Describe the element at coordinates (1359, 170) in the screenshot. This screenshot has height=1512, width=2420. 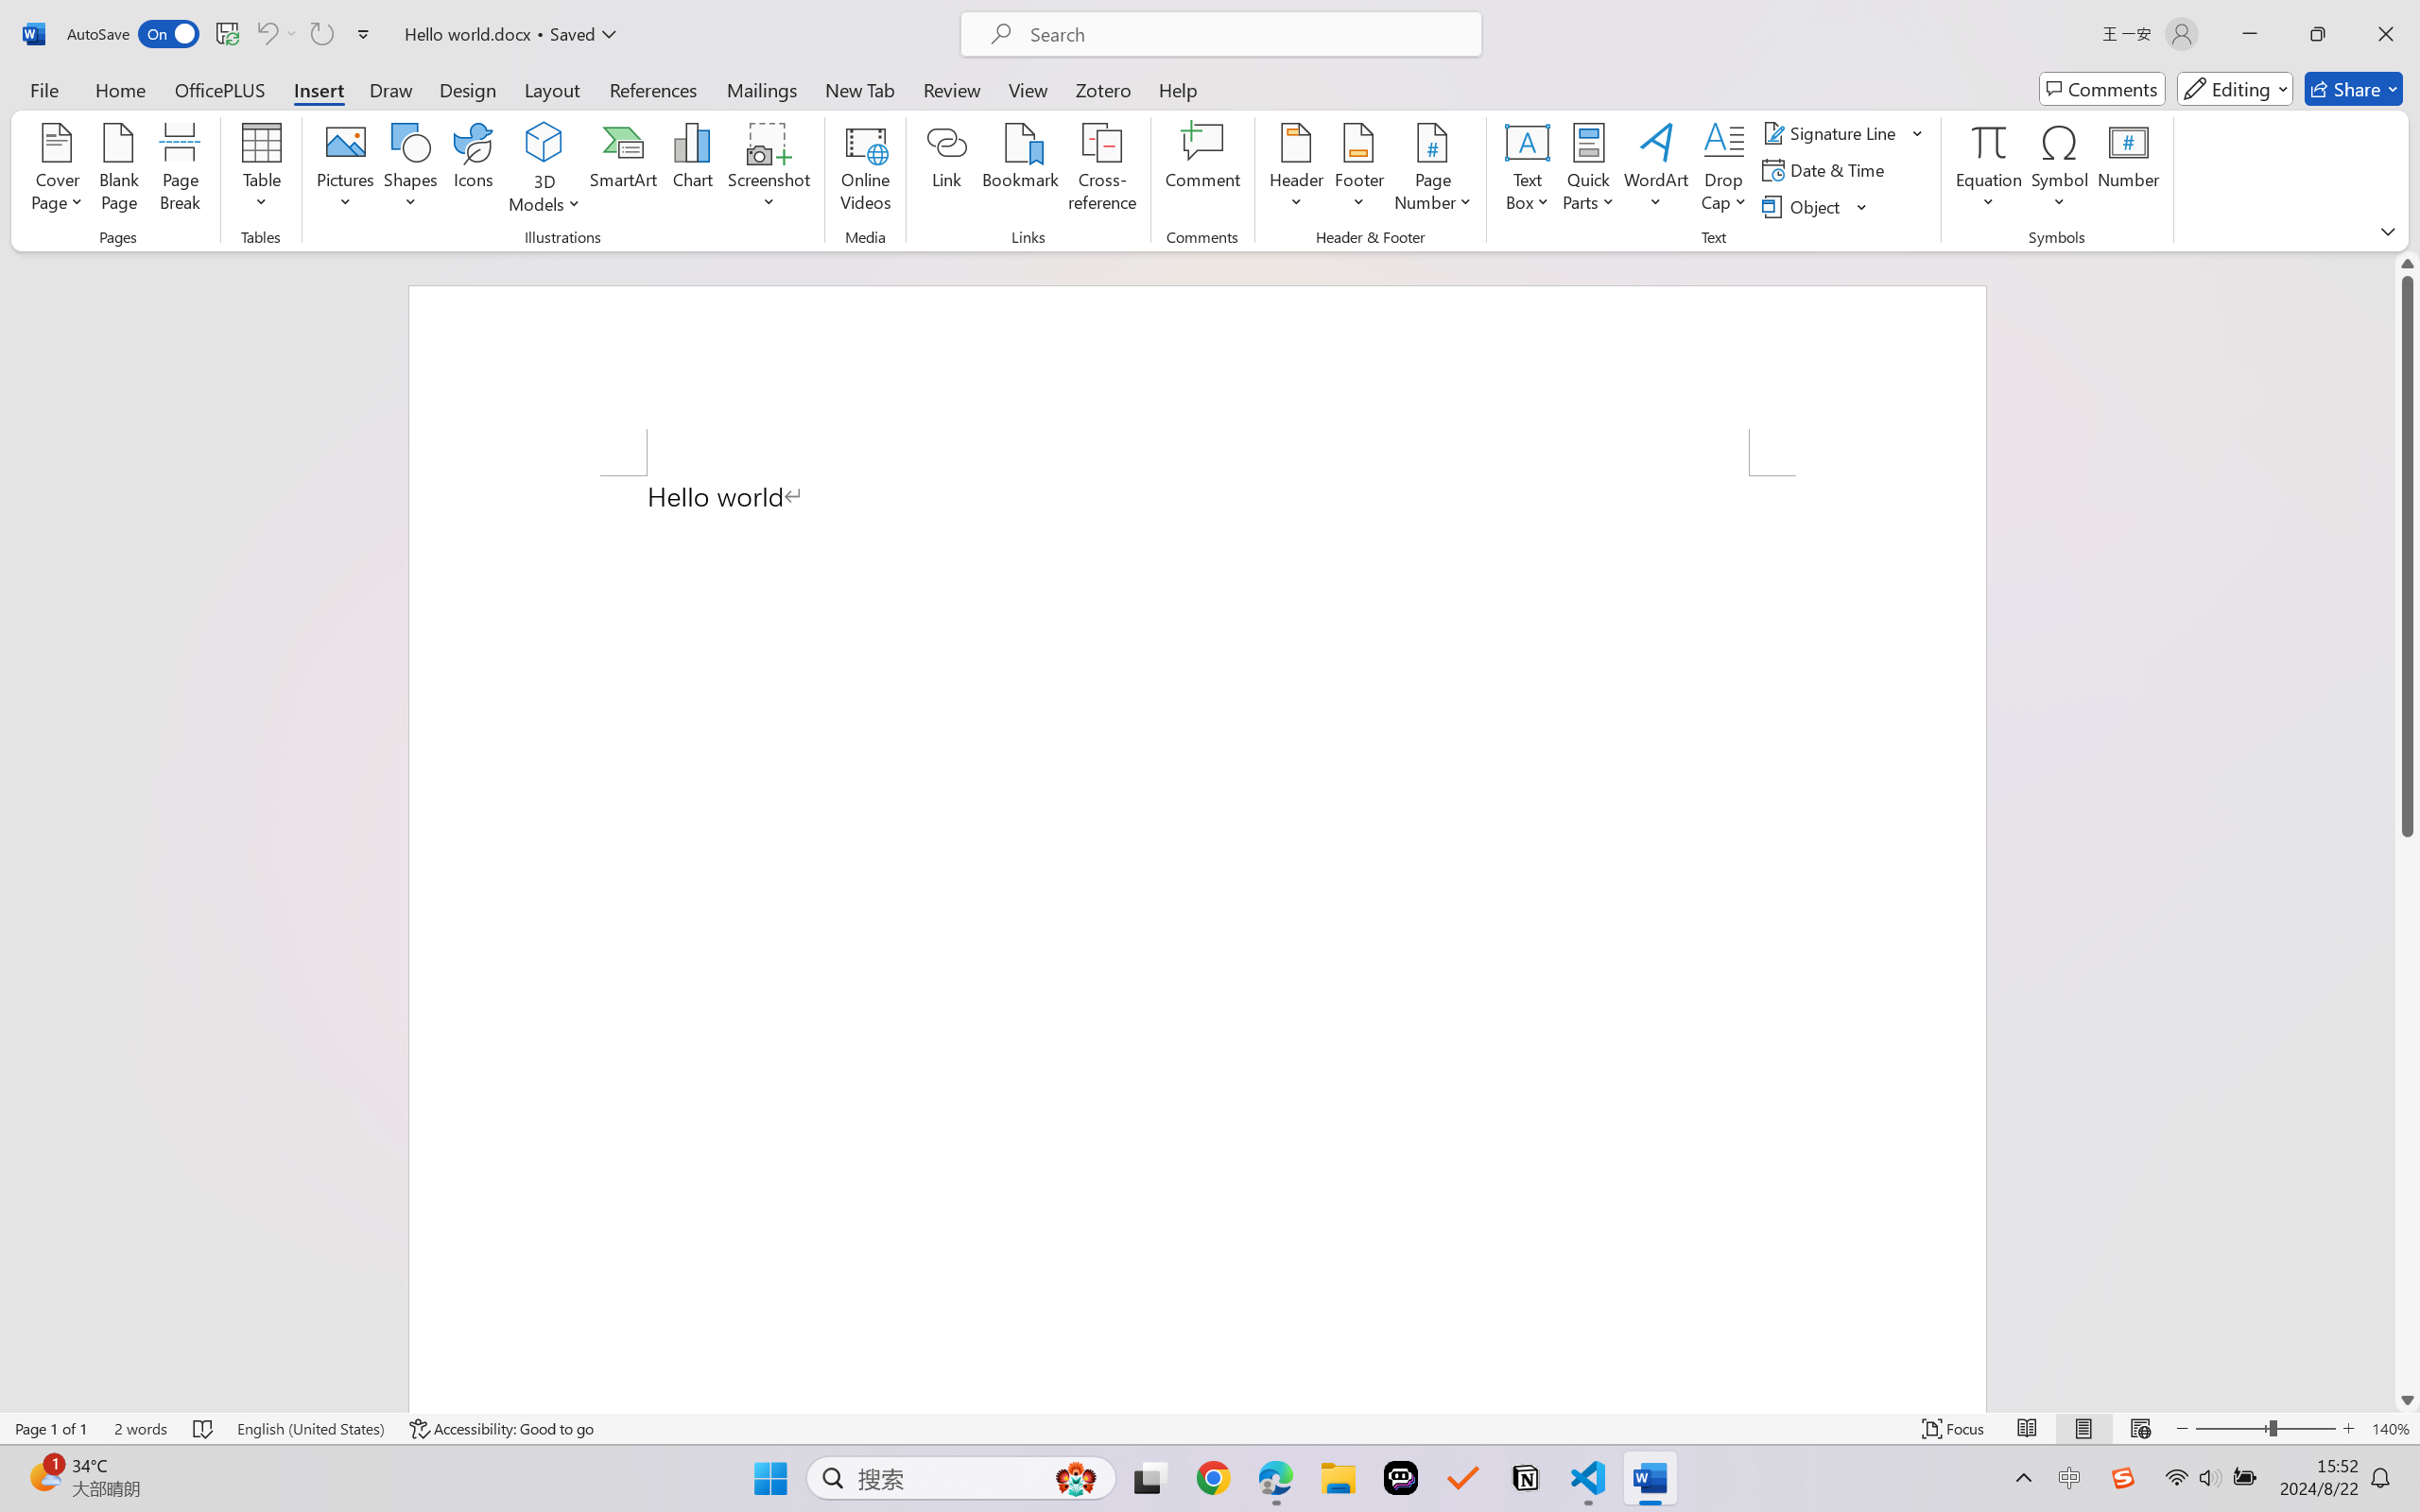
I see `Footer` at that location.